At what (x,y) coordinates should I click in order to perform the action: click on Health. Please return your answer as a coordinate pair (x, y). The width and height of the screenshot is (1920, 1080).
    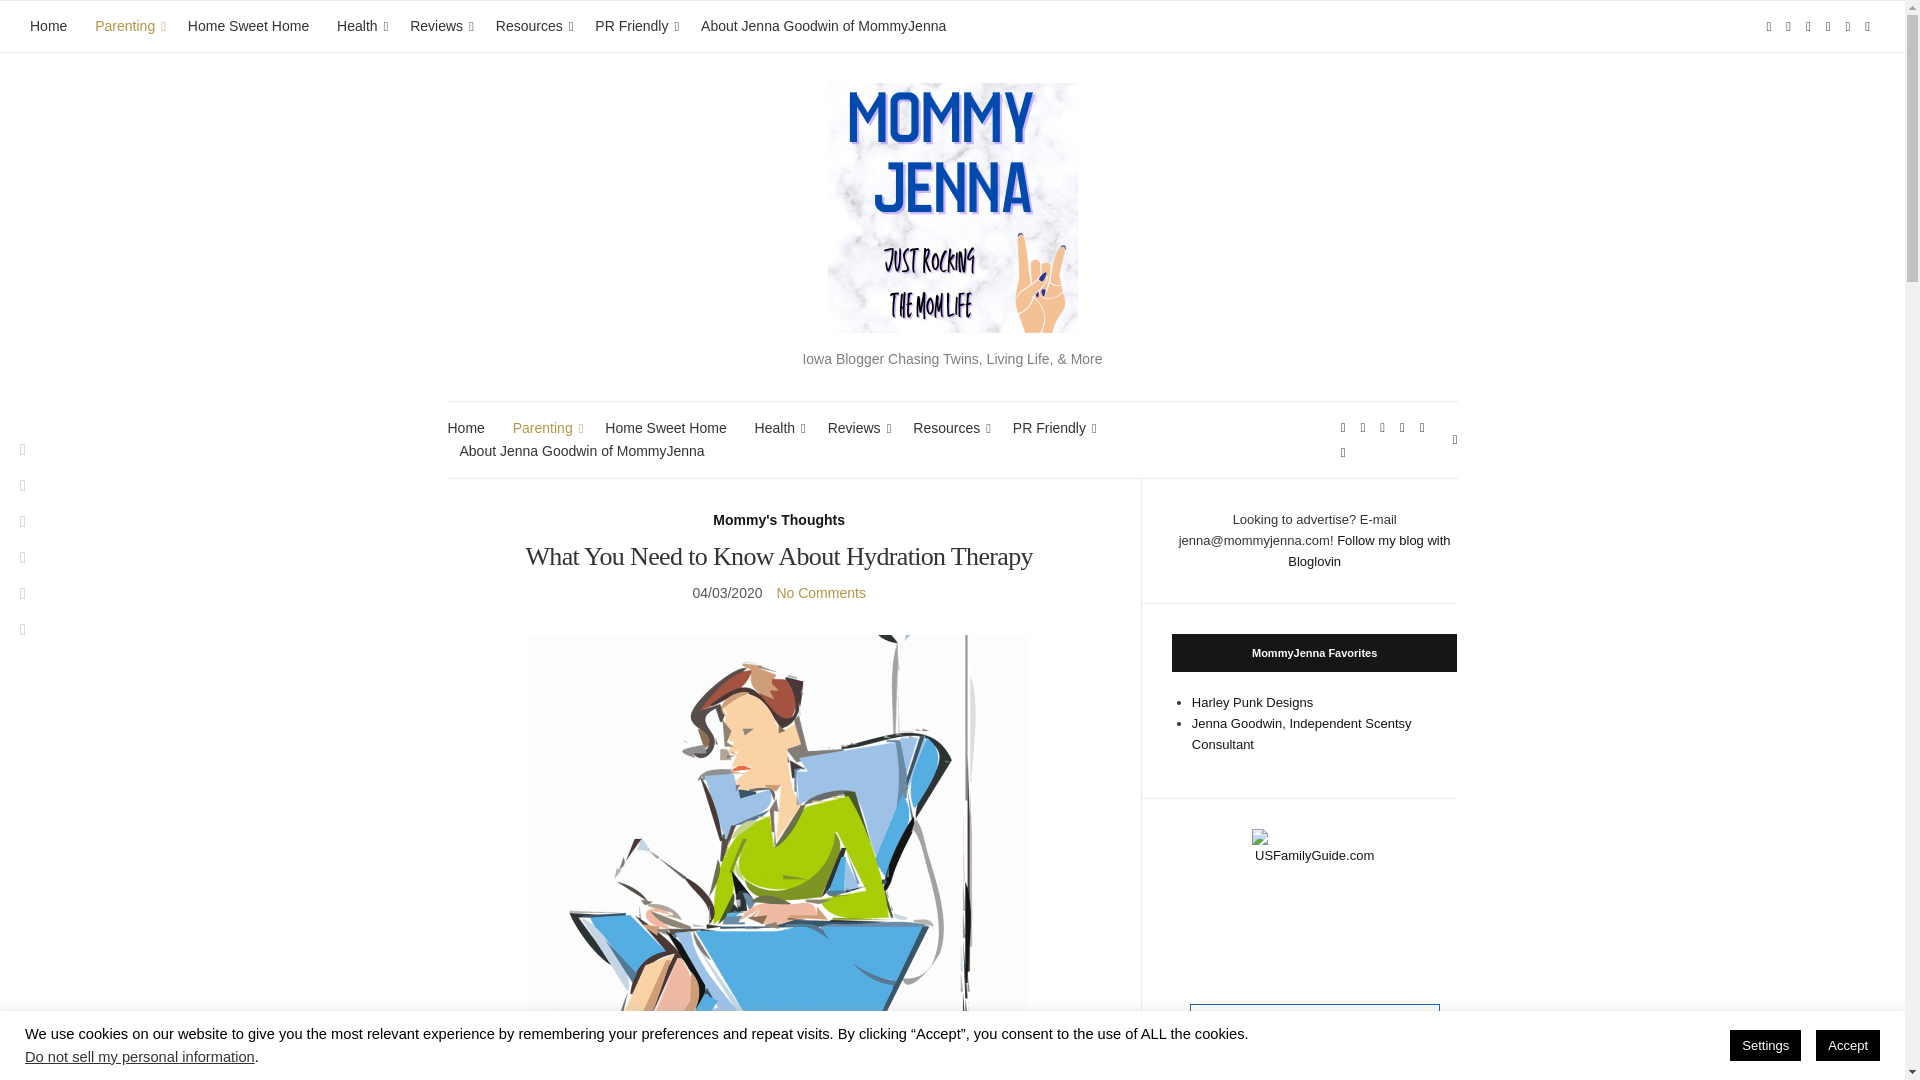
    Looking at the image, I should click on (360, 26).